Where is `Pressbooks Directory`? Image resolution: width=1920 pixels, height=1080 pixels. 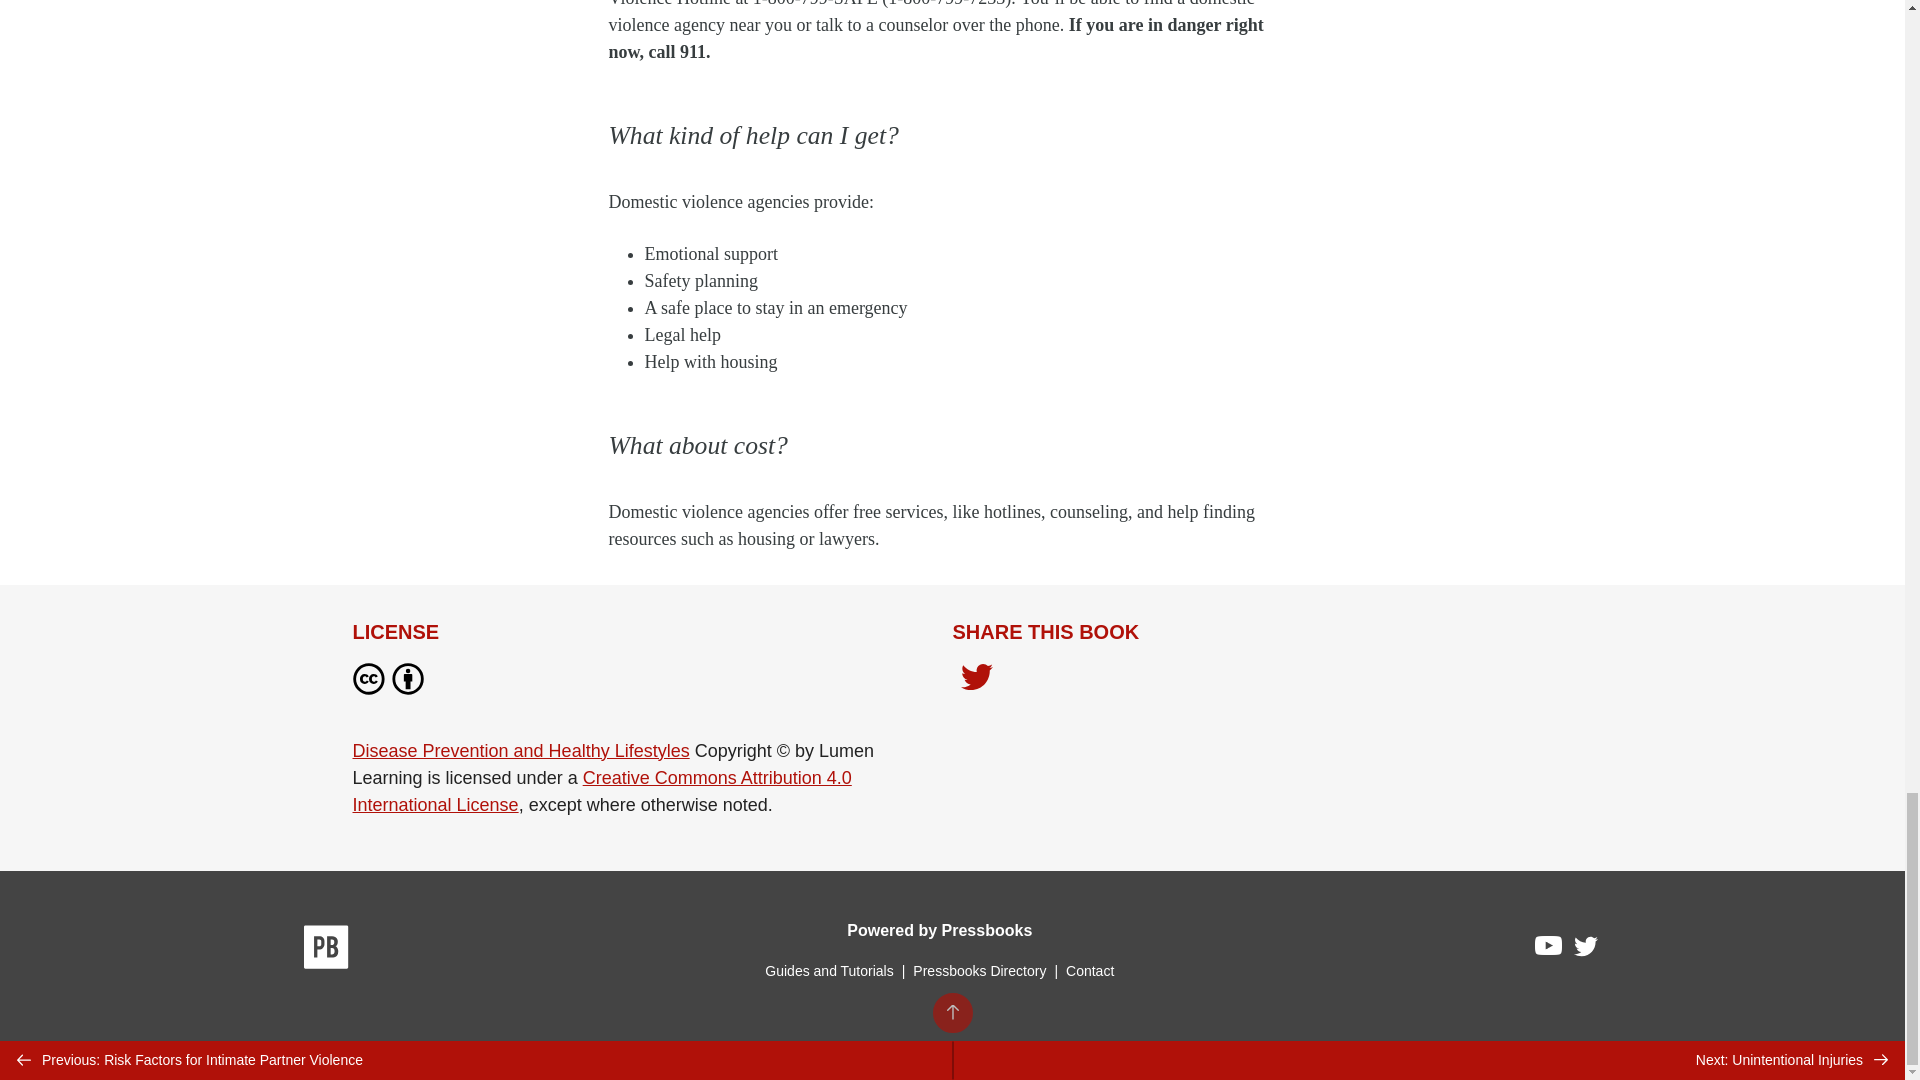 Pressbooks Directory is located at coordinates (979, 970).